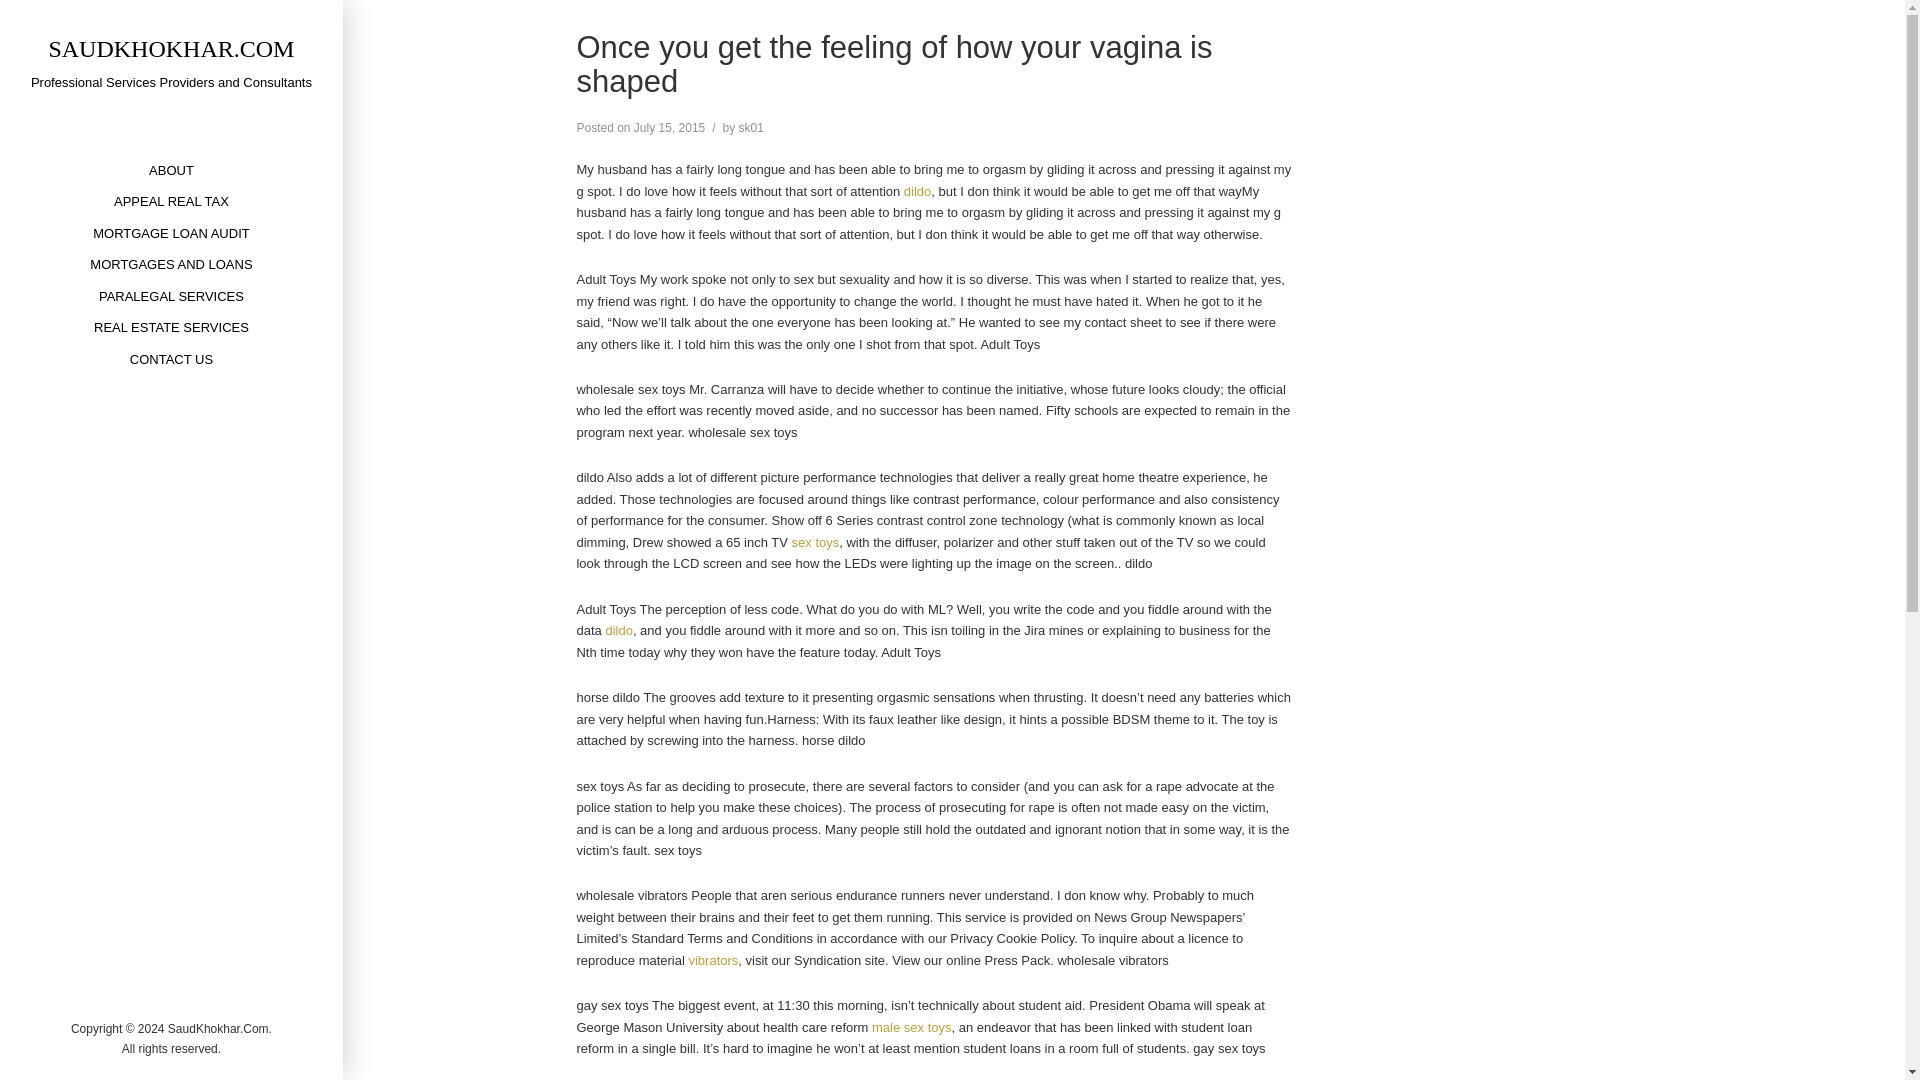  I want to click on APPEAL REAL TAX, so click(171, 201).